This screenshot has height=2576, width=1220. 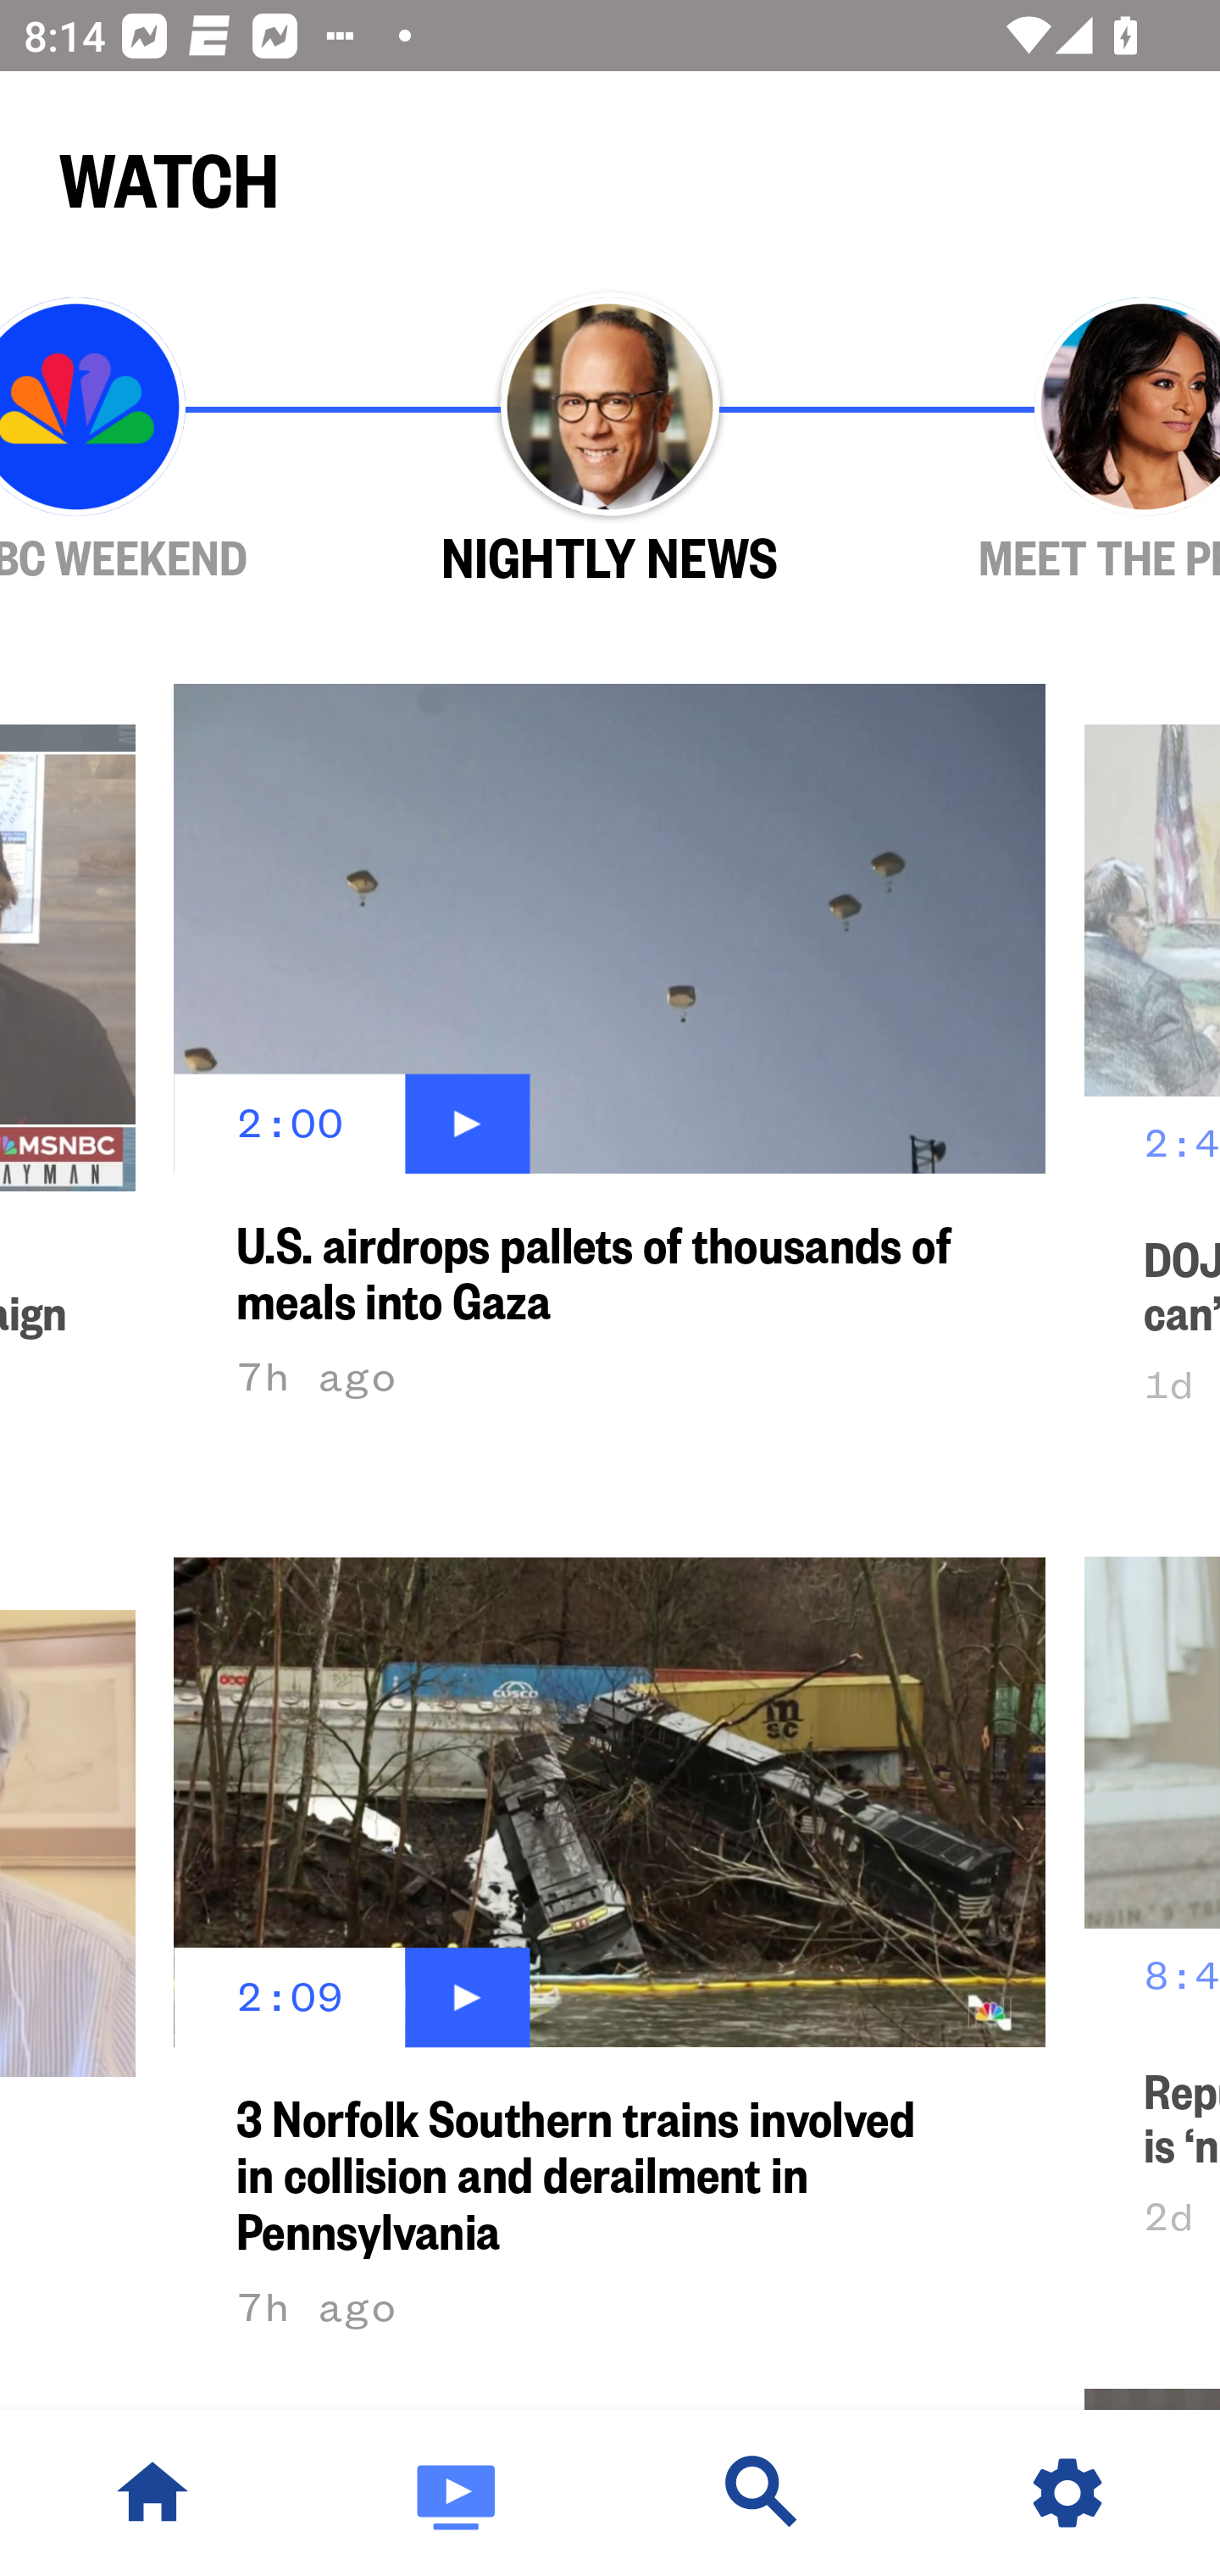 What do you see at coordinates (762, 2493) in the screenshot?
I see `Discover` at bounding box center [762, 2493].